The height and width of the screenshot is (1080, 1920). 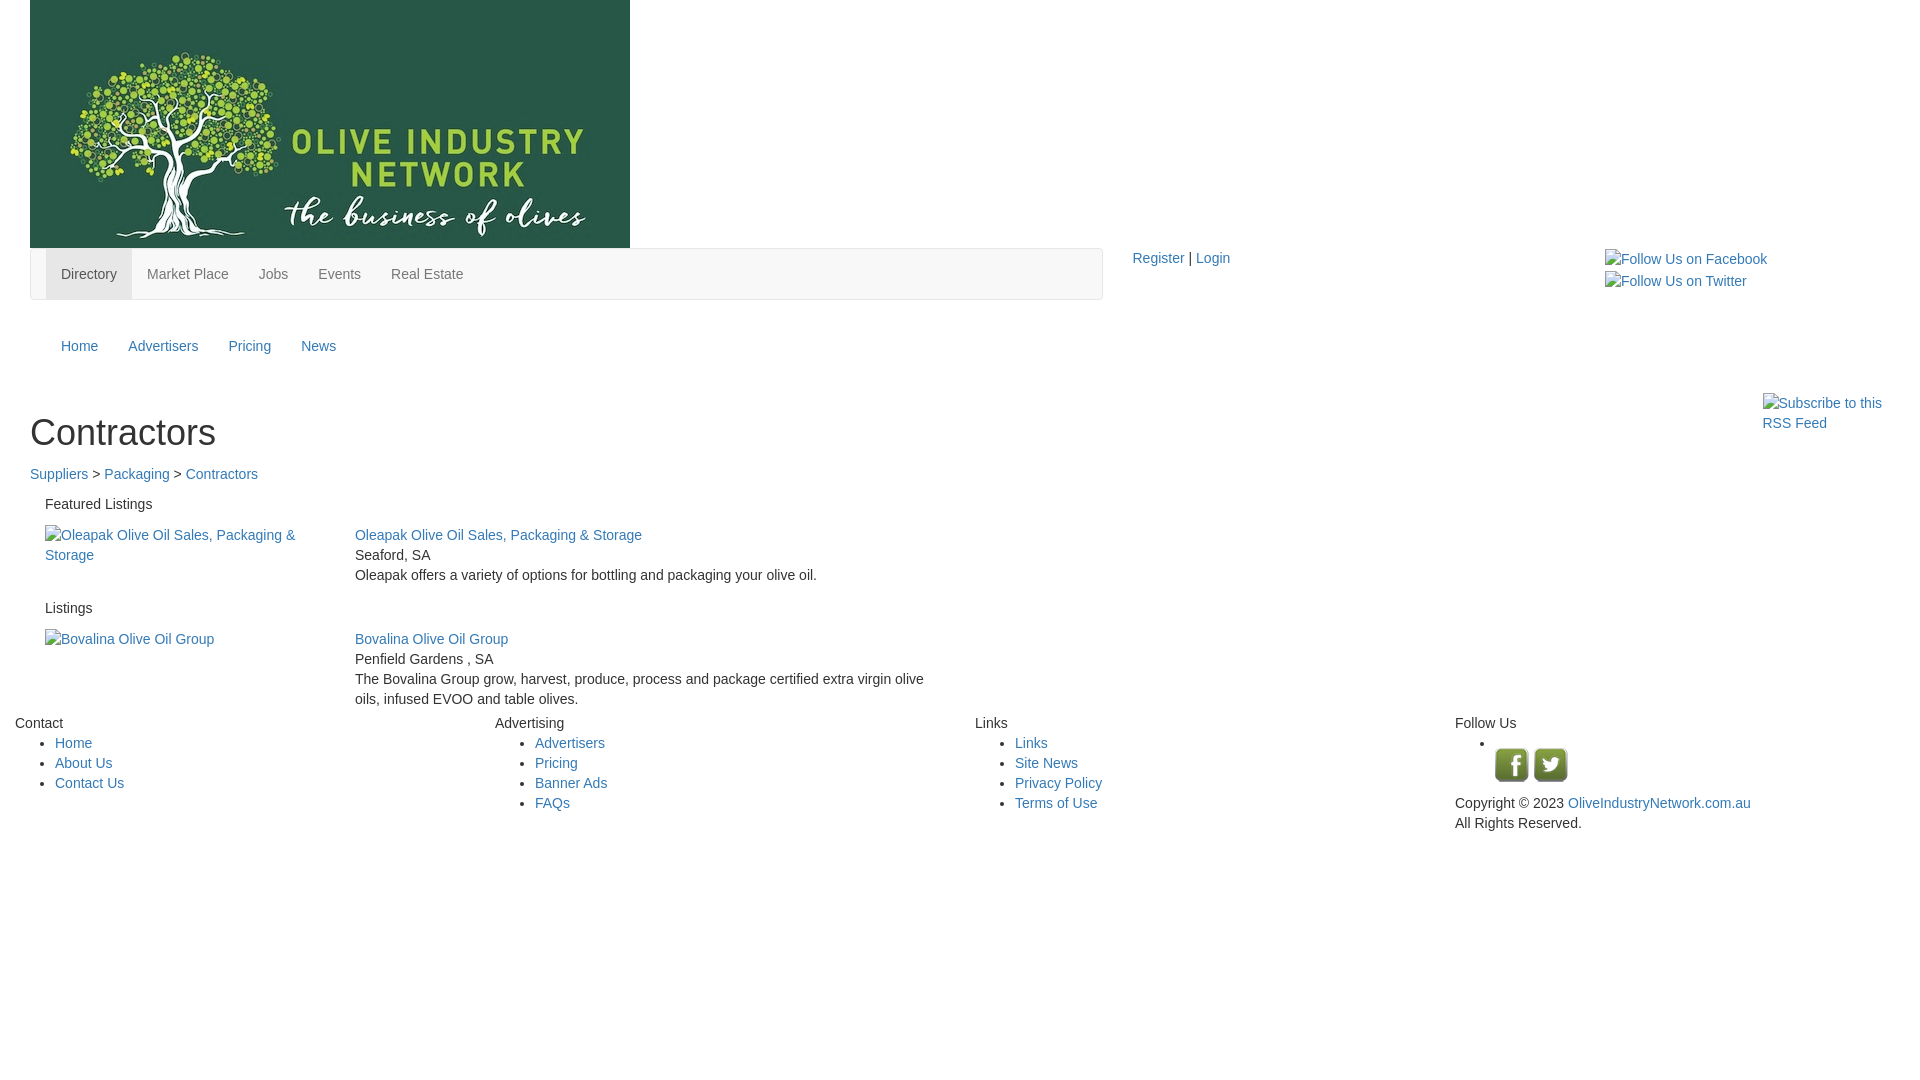 I want to click on Bovalina Olive Oil Group, so click(x=432, y=639).